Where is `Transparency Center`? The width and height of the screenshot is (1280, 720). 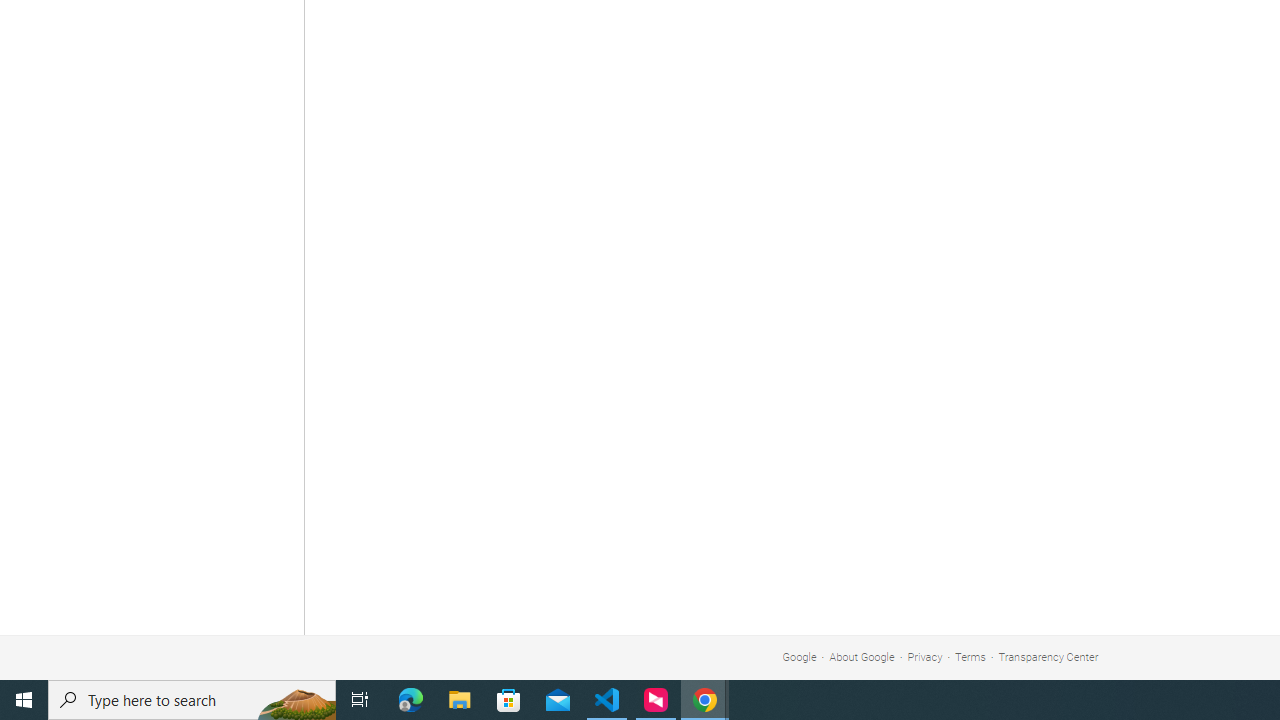 Transparency Center is located at coordinates (1048, 656).